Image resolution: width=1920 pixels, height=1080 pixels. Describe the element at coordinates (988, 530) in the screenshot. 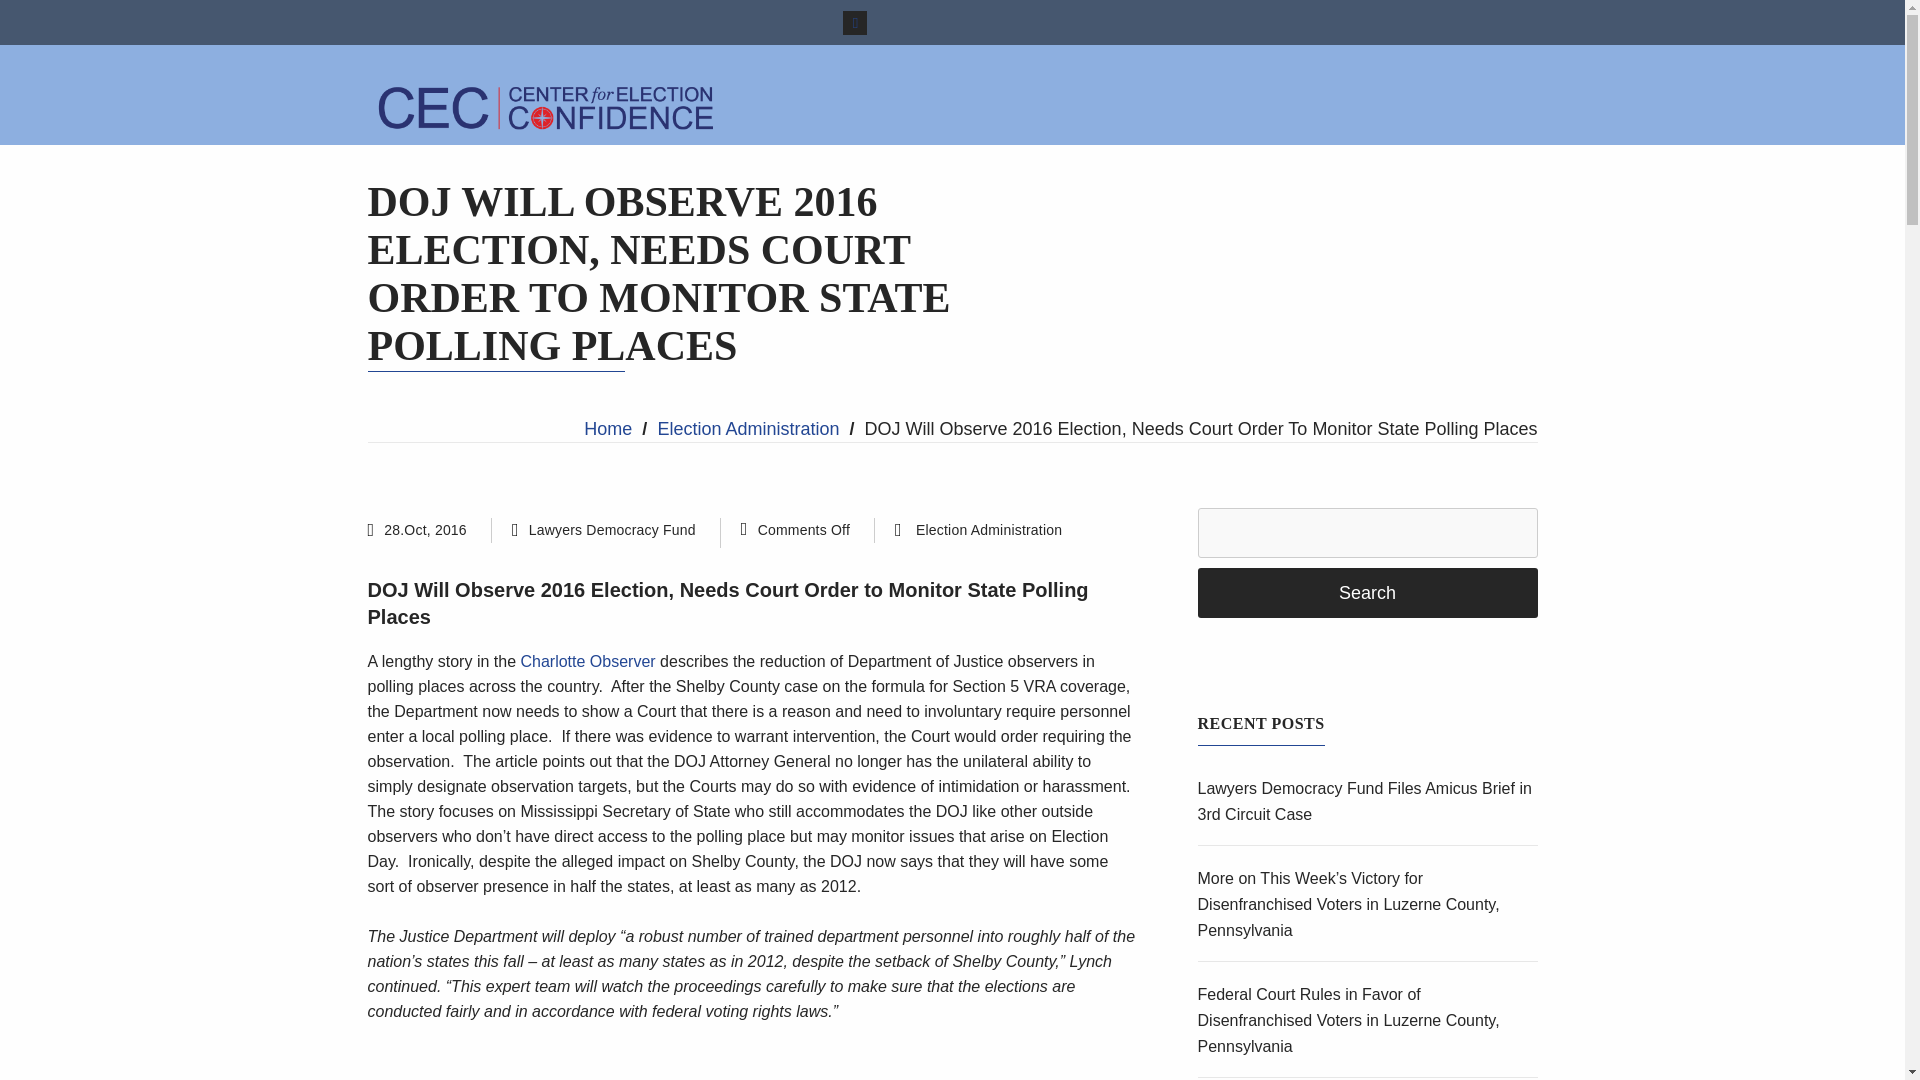

I see `Election Administration` at that location.